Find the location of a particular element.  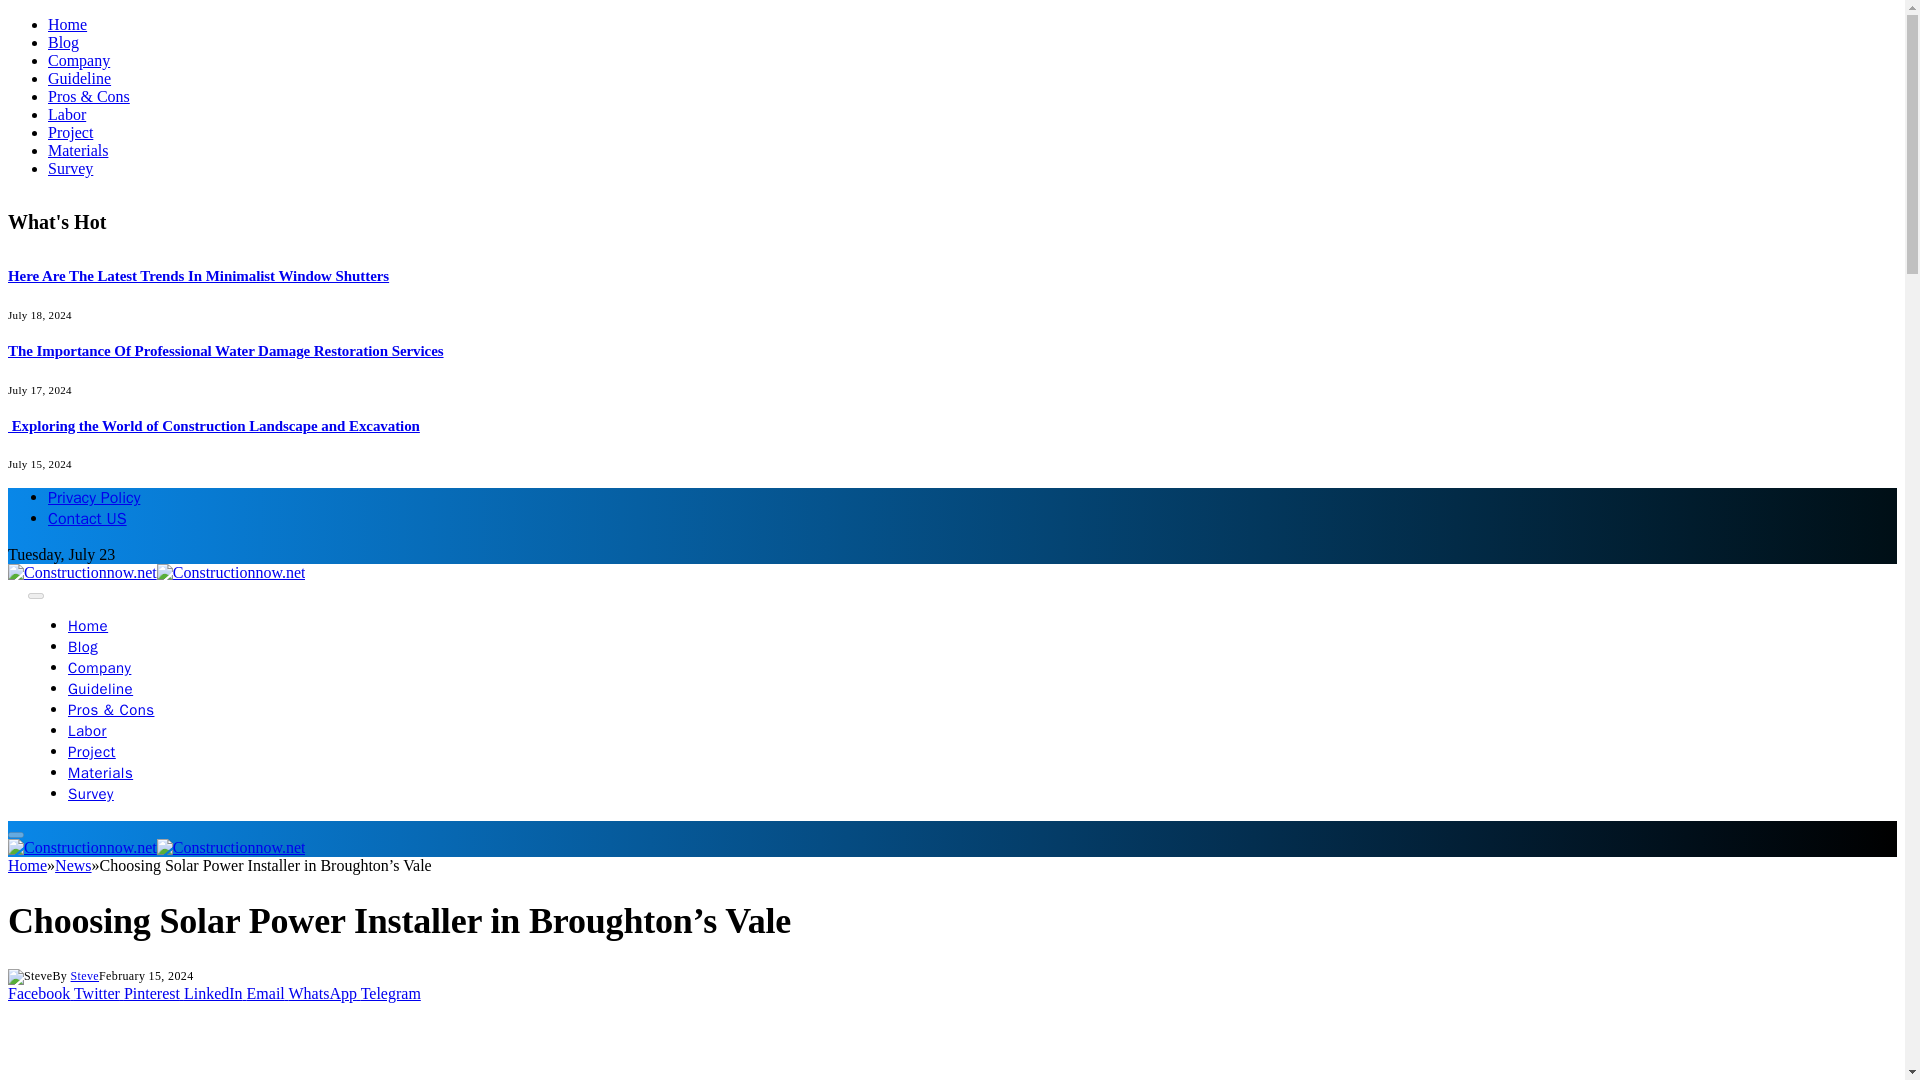

Twitter is located at coordinates (99, 993).